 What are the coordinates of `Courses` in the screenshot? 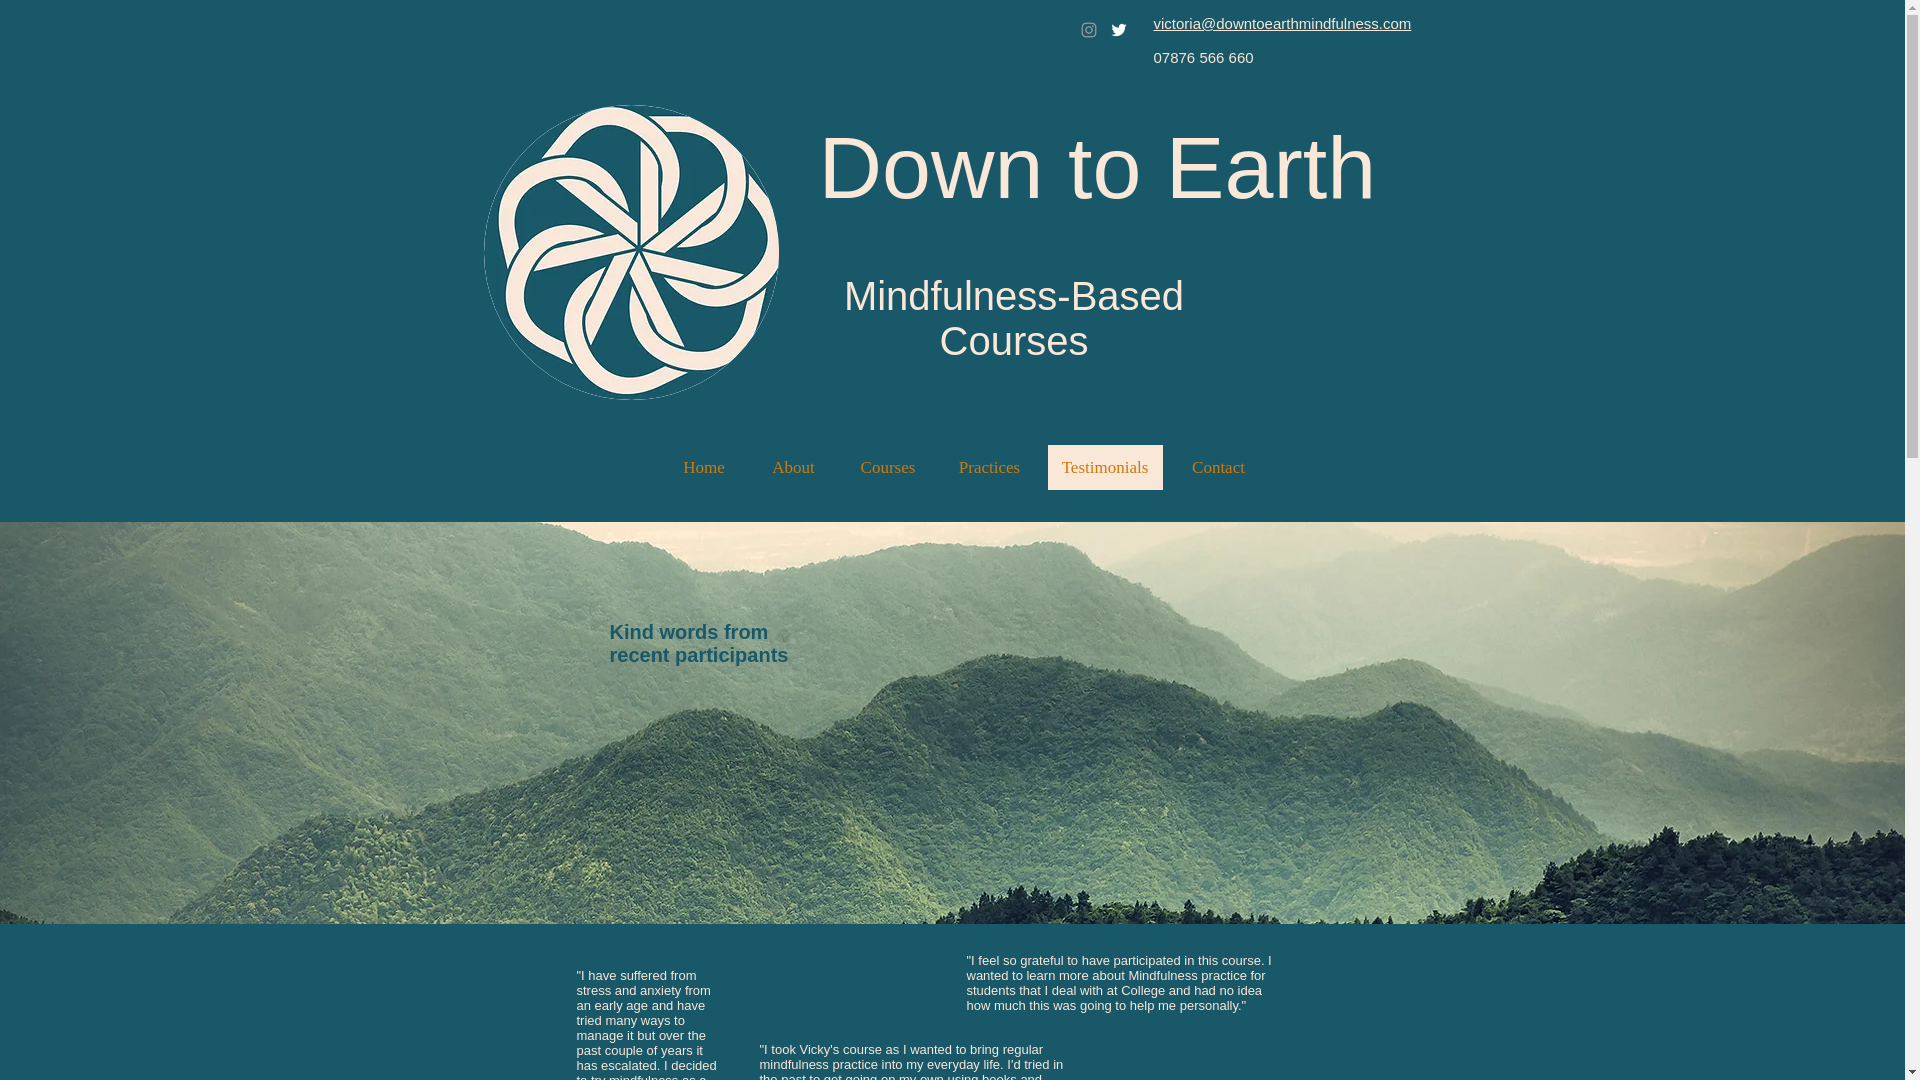 It's located at (888, 467).